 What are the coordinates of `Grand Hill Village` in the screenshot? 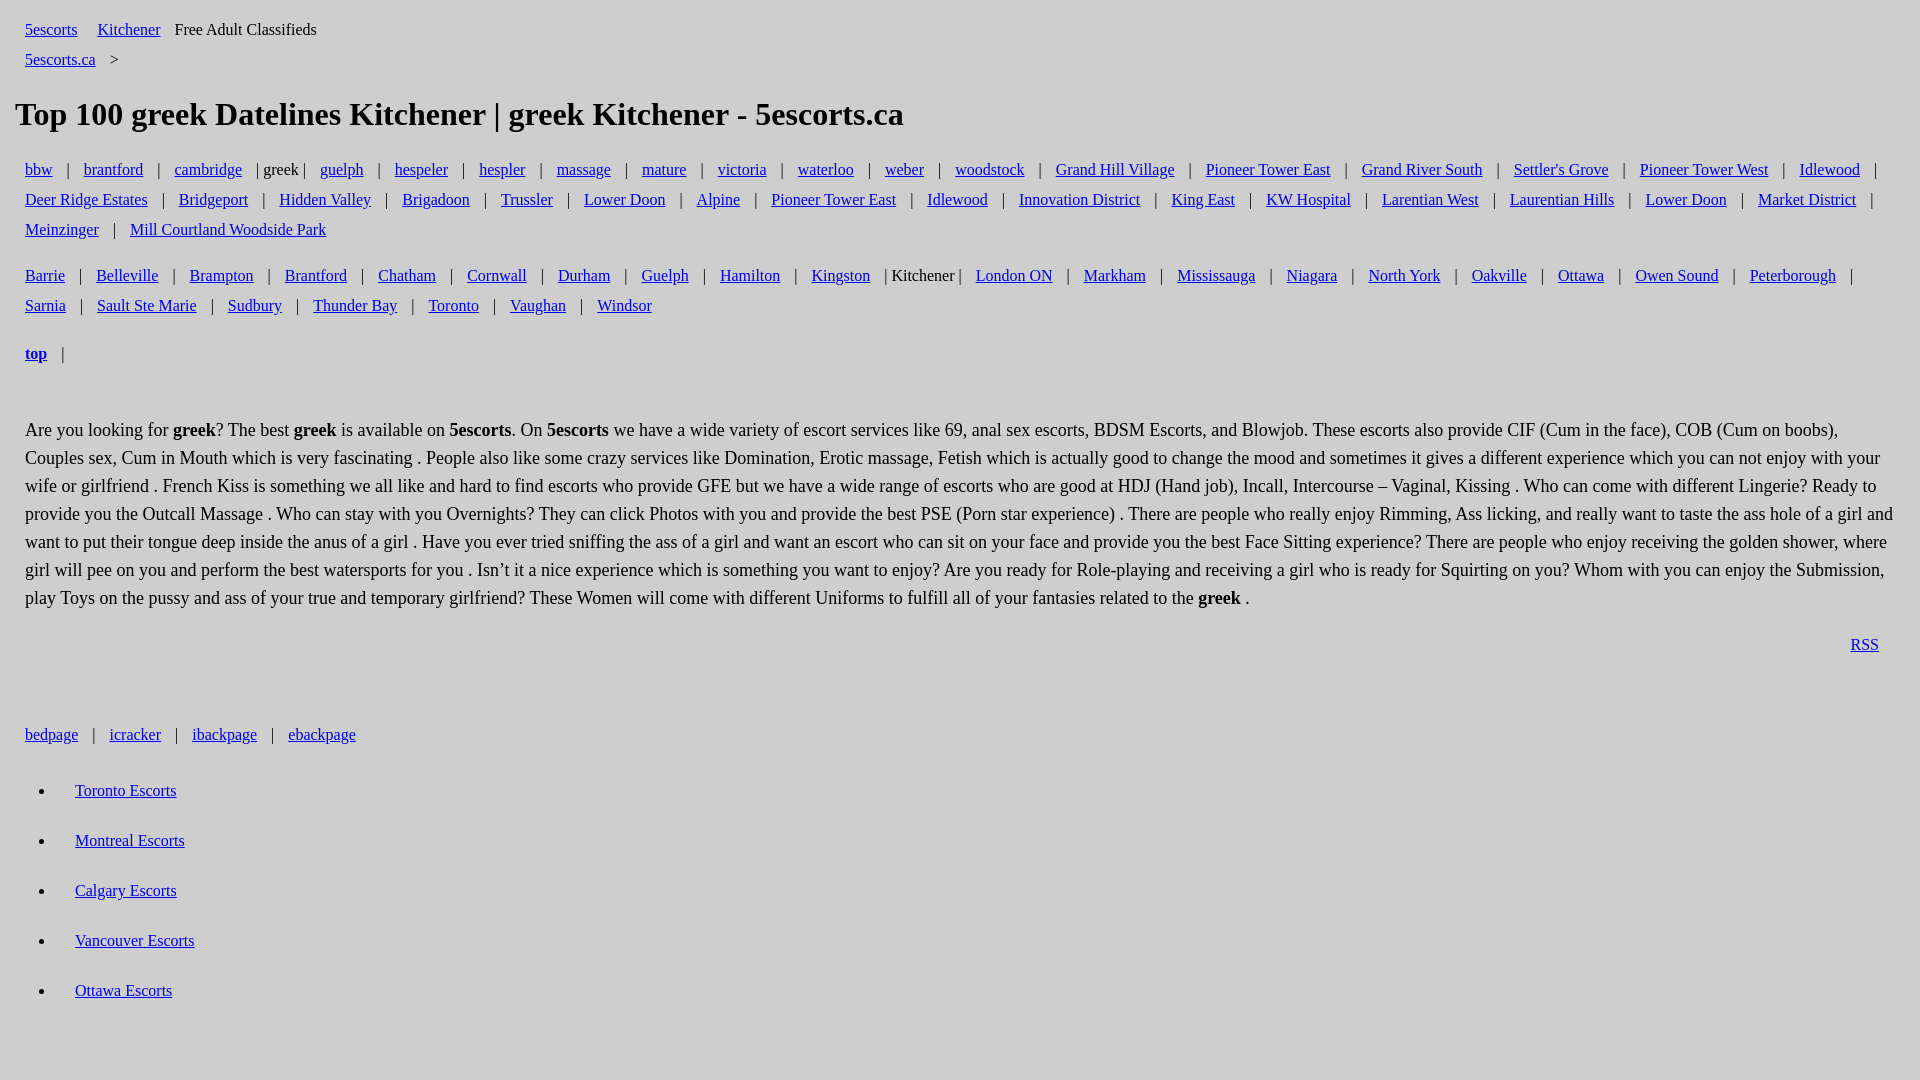 It's located at (1116, 170).